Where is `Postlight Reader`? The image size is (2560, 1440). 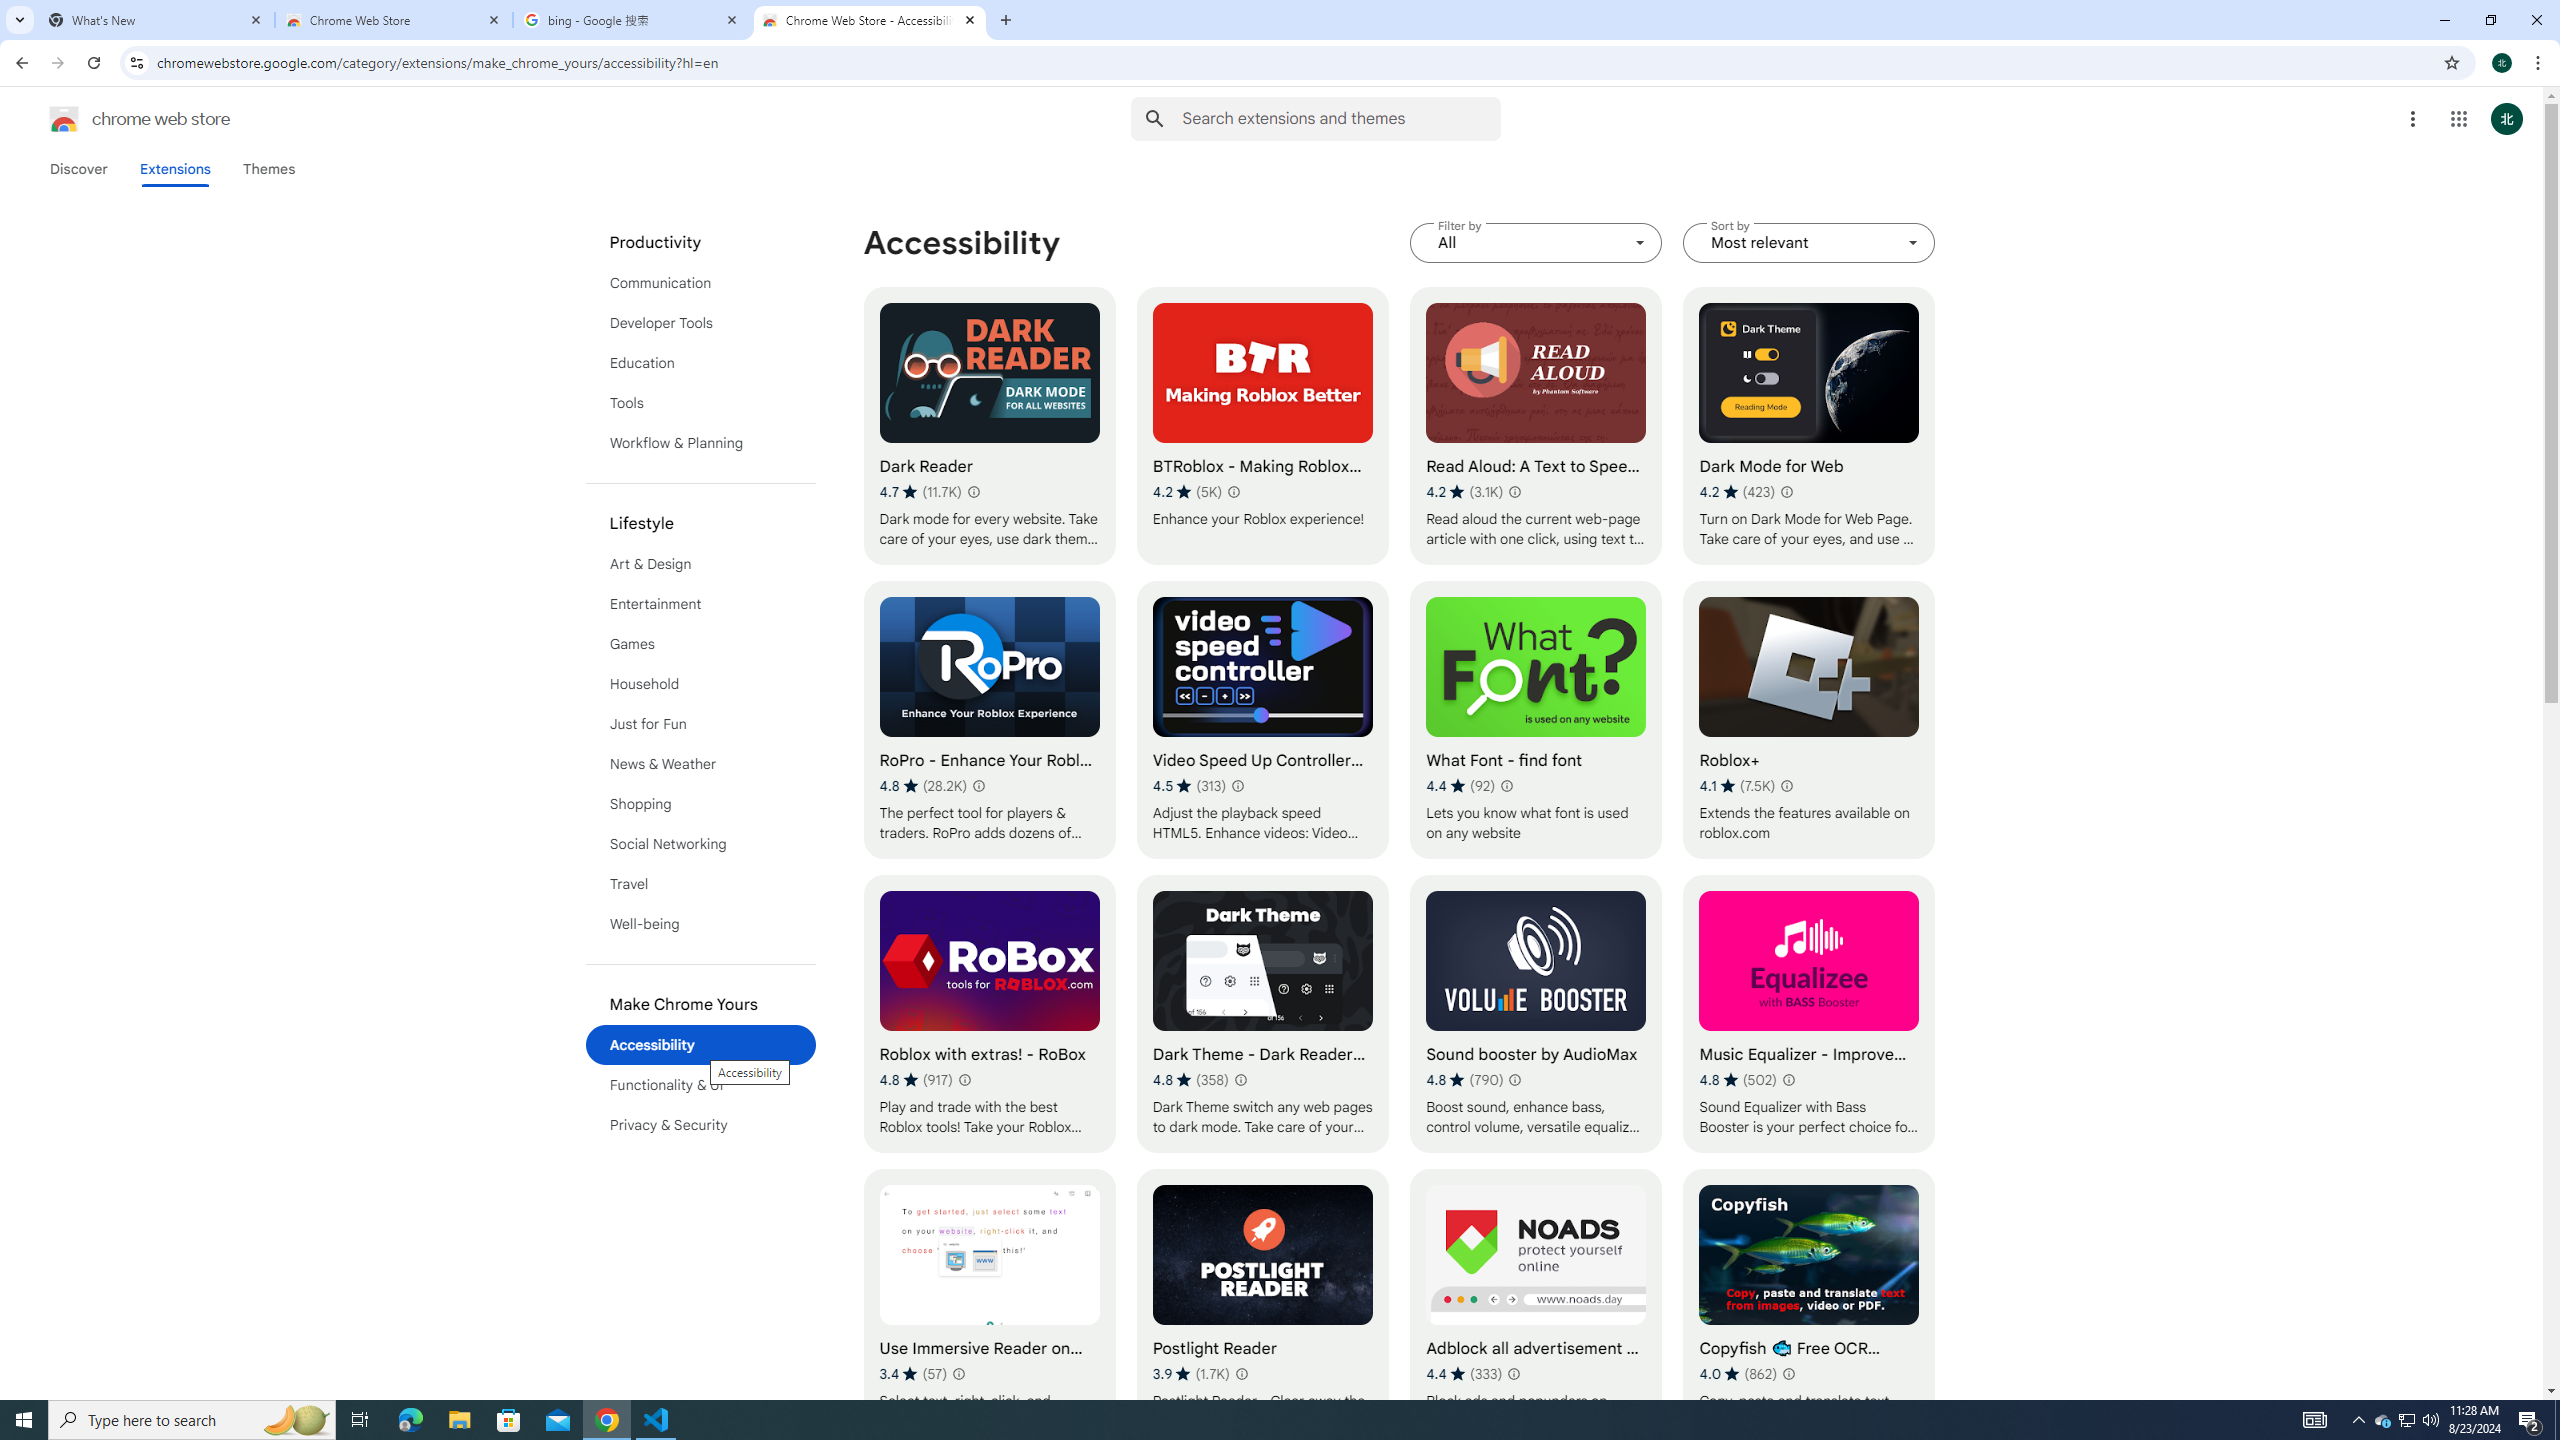 Postlight Reader is located at coordinates (1263, 1308).